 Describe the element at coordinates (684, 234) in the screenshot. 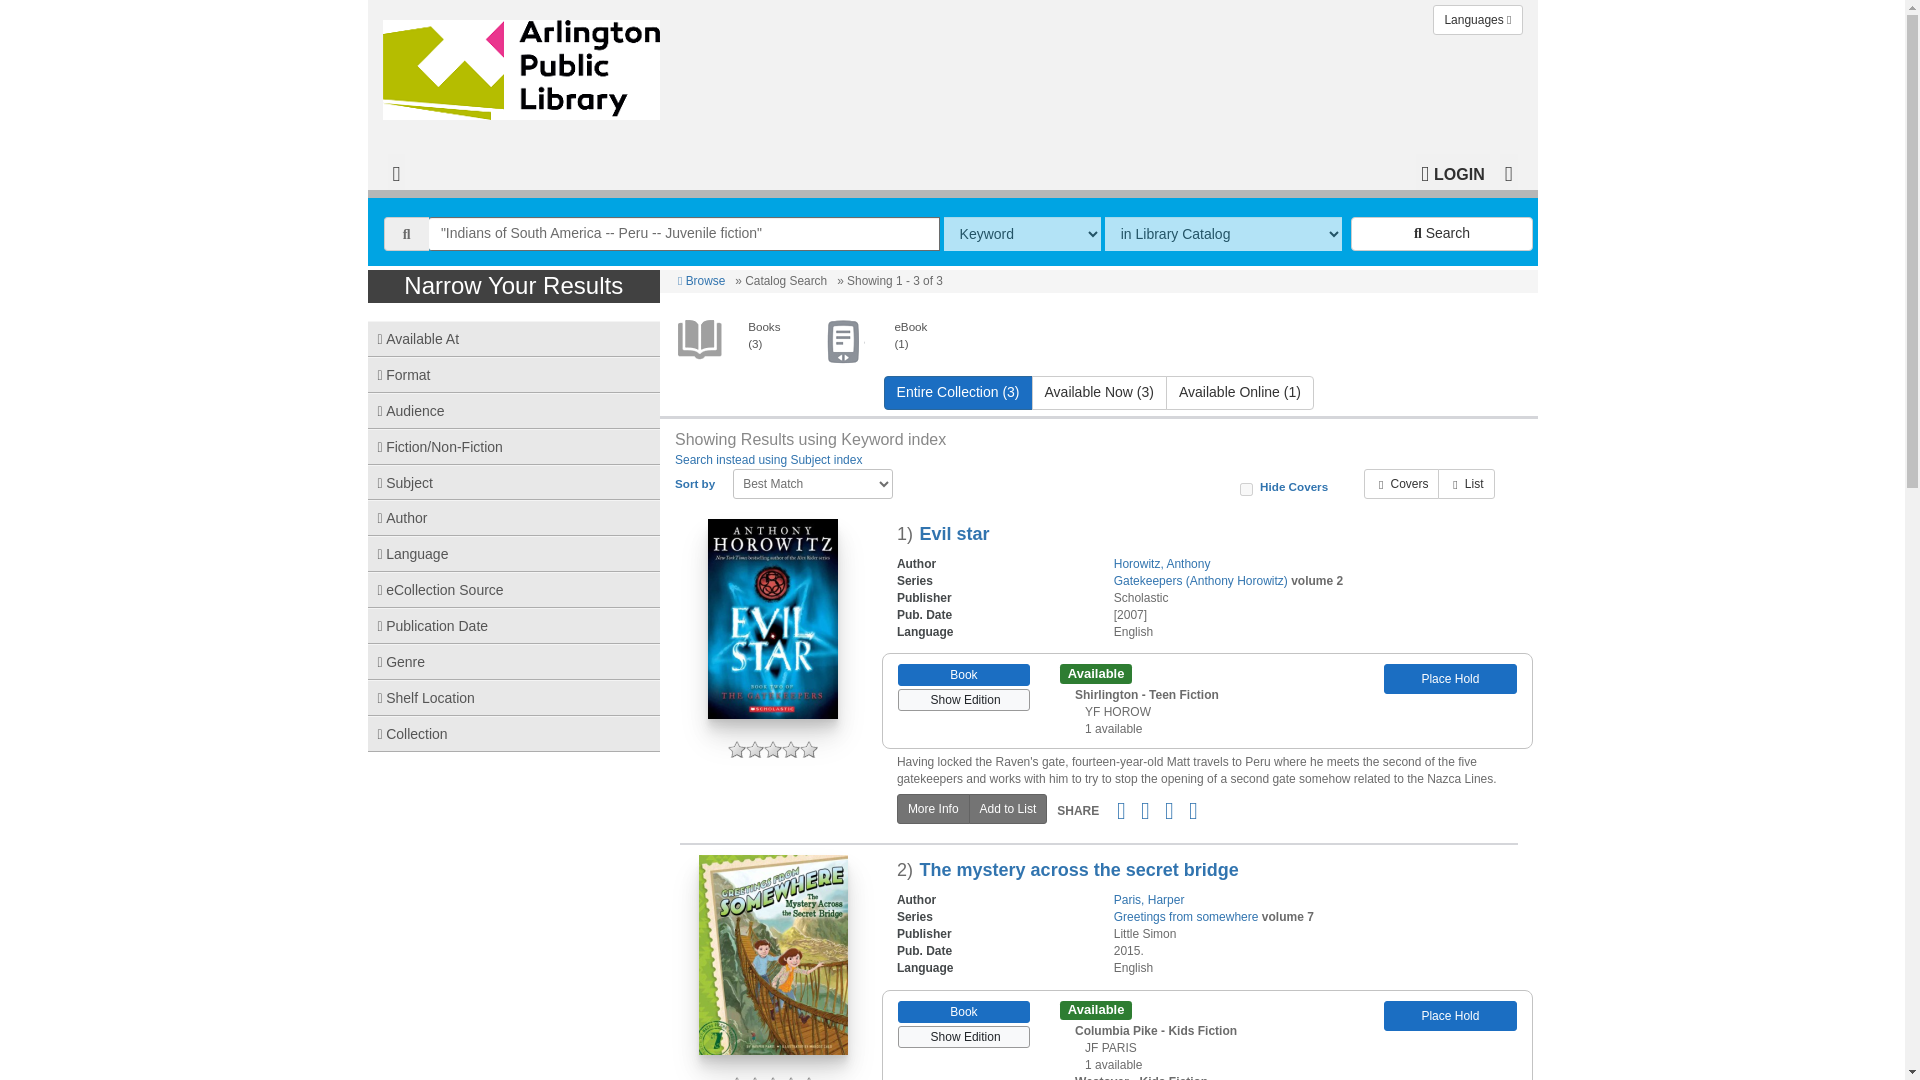

I see `"Indians of South America -- Peru -- Juvenile fiction"` at that location.